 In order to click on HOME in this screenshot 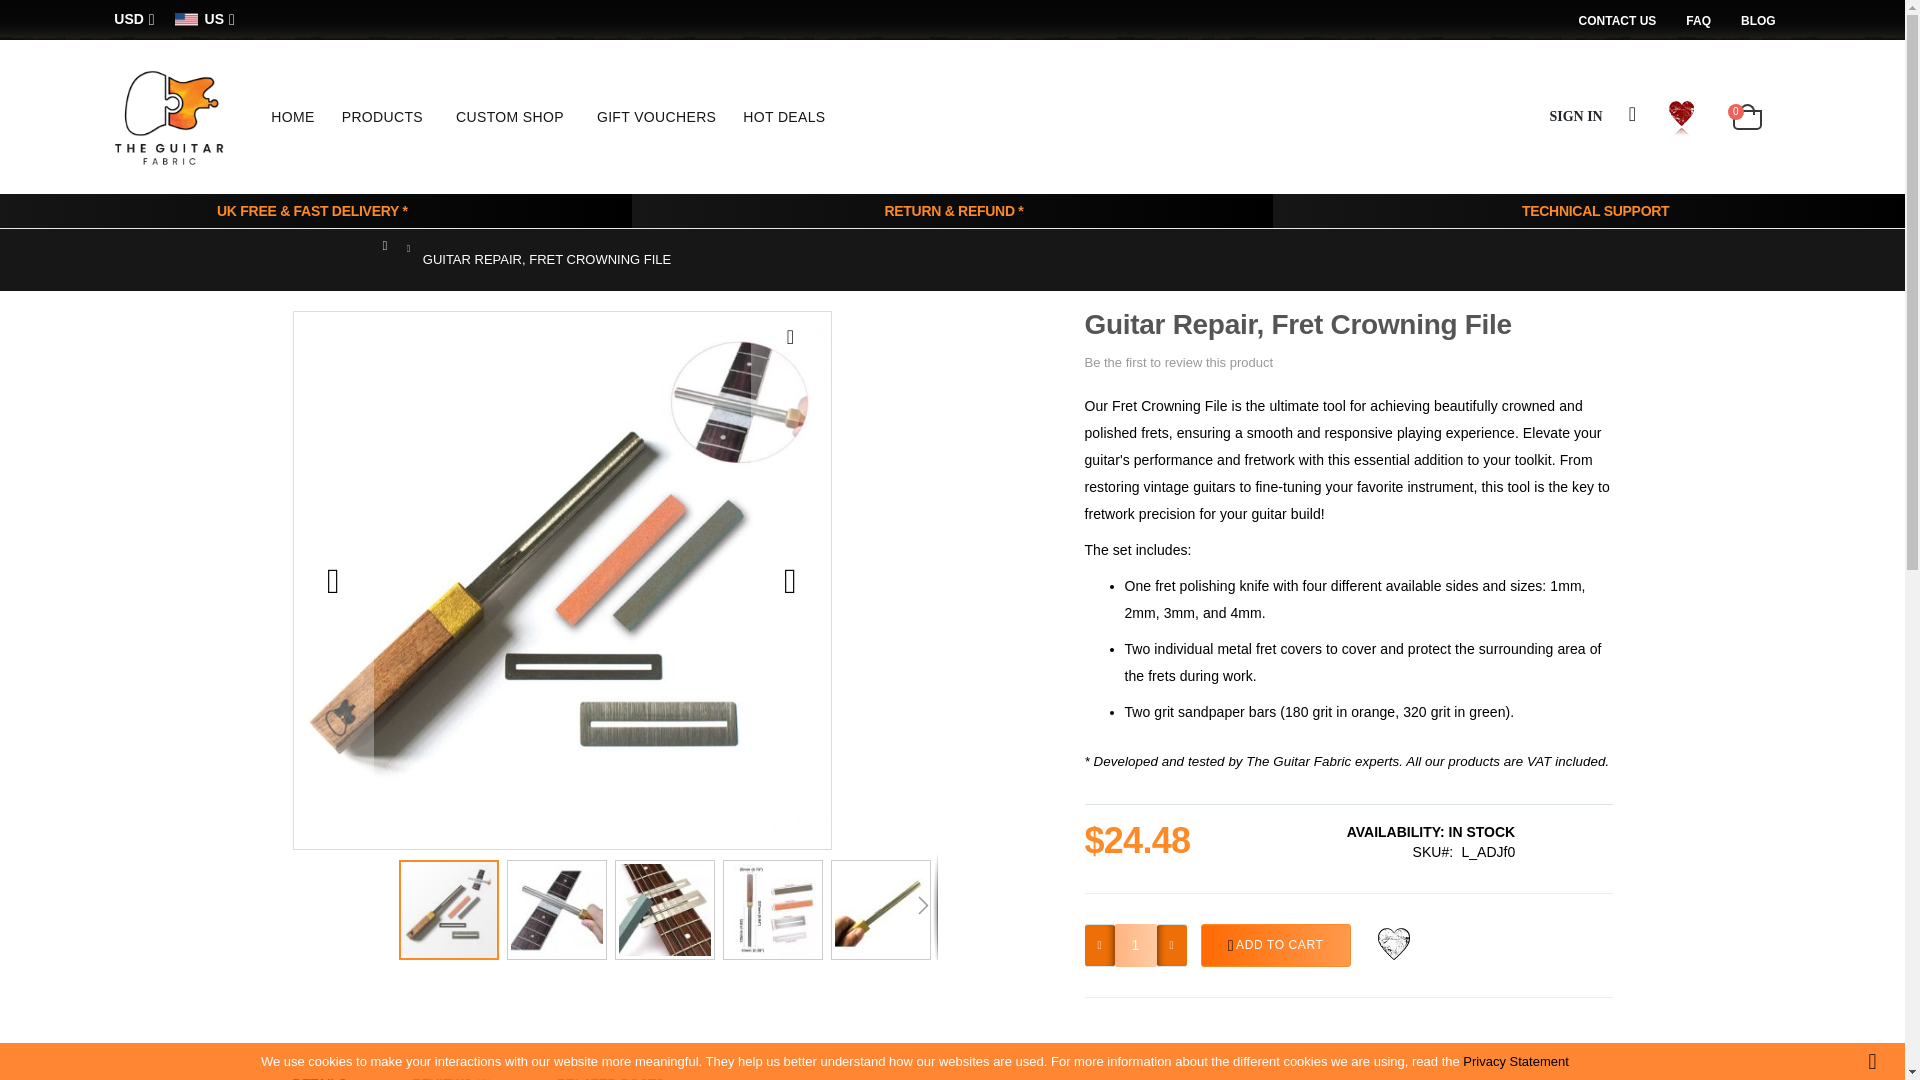, I will do `click(292, 116)`.